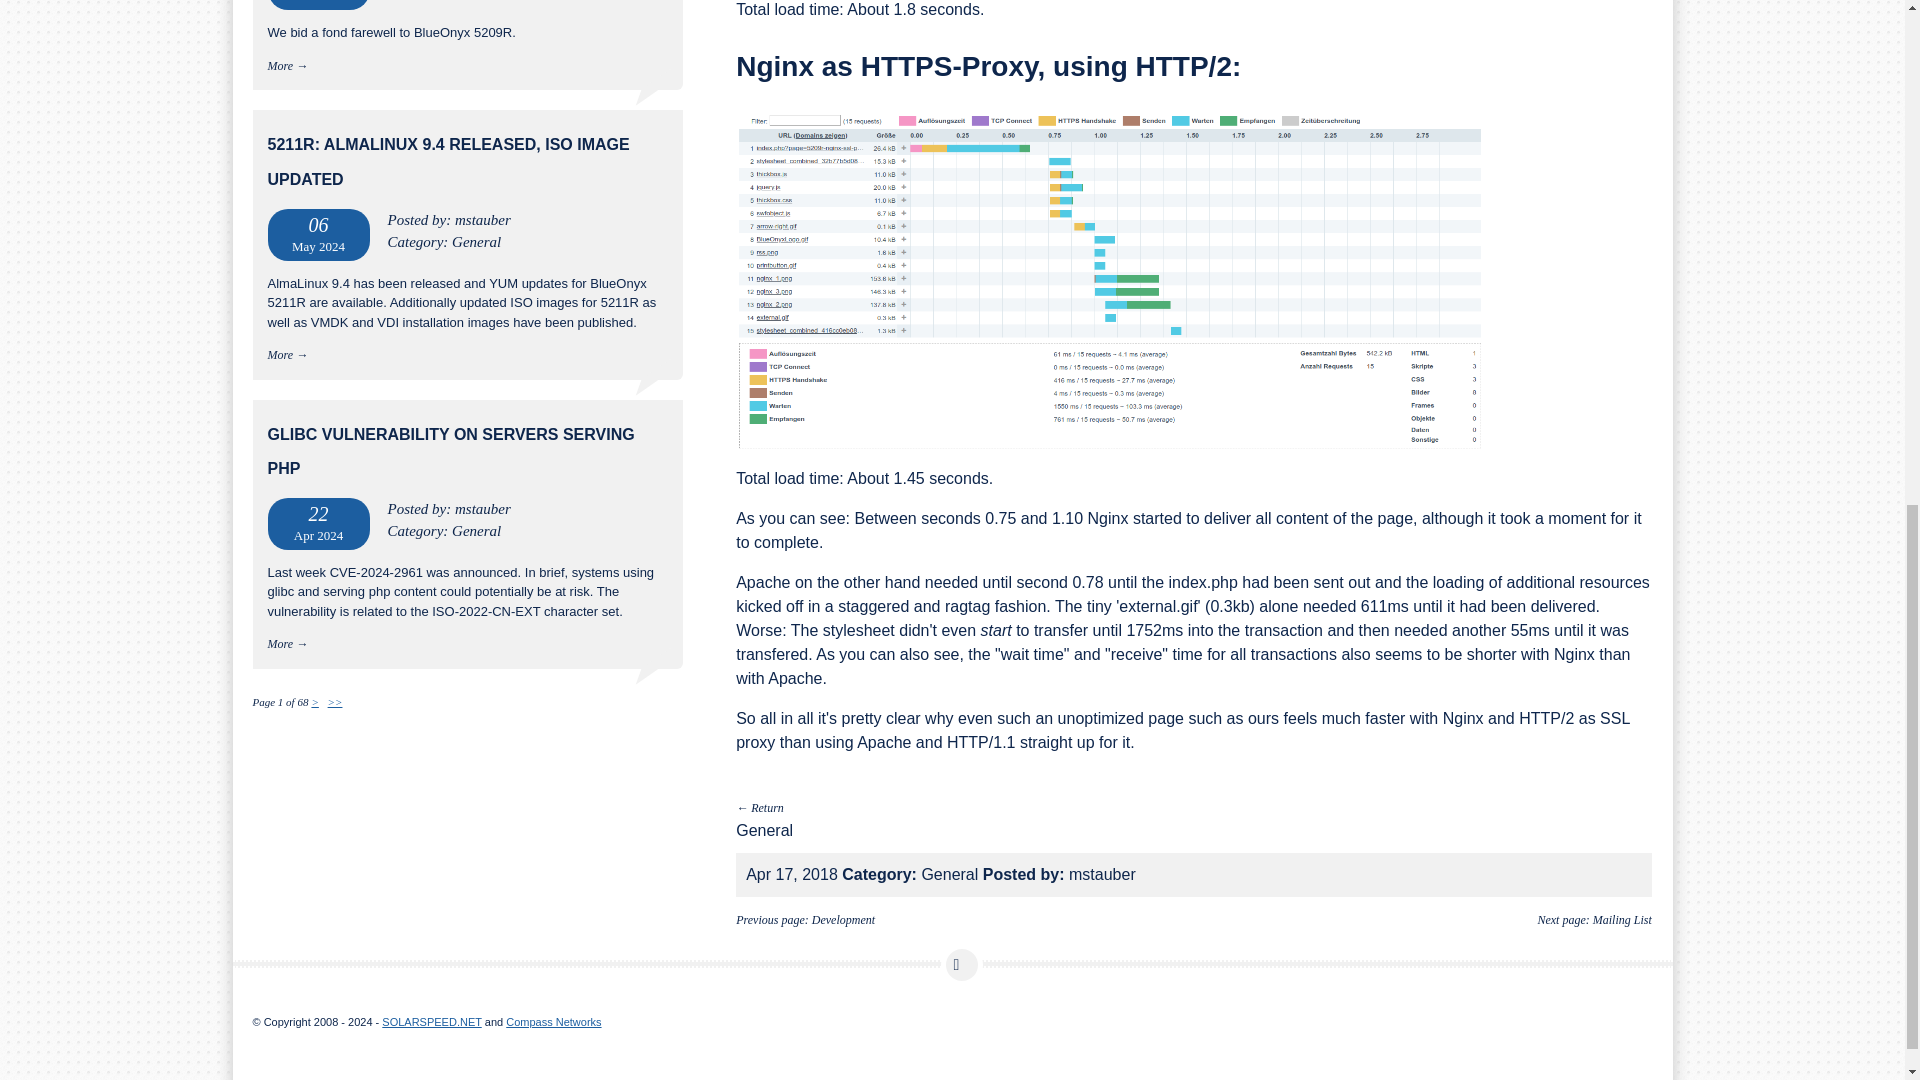 Image resolution: width=1920 pixels, height=1080 pixels. I want to click on Mailing List, so click(1622, 919).